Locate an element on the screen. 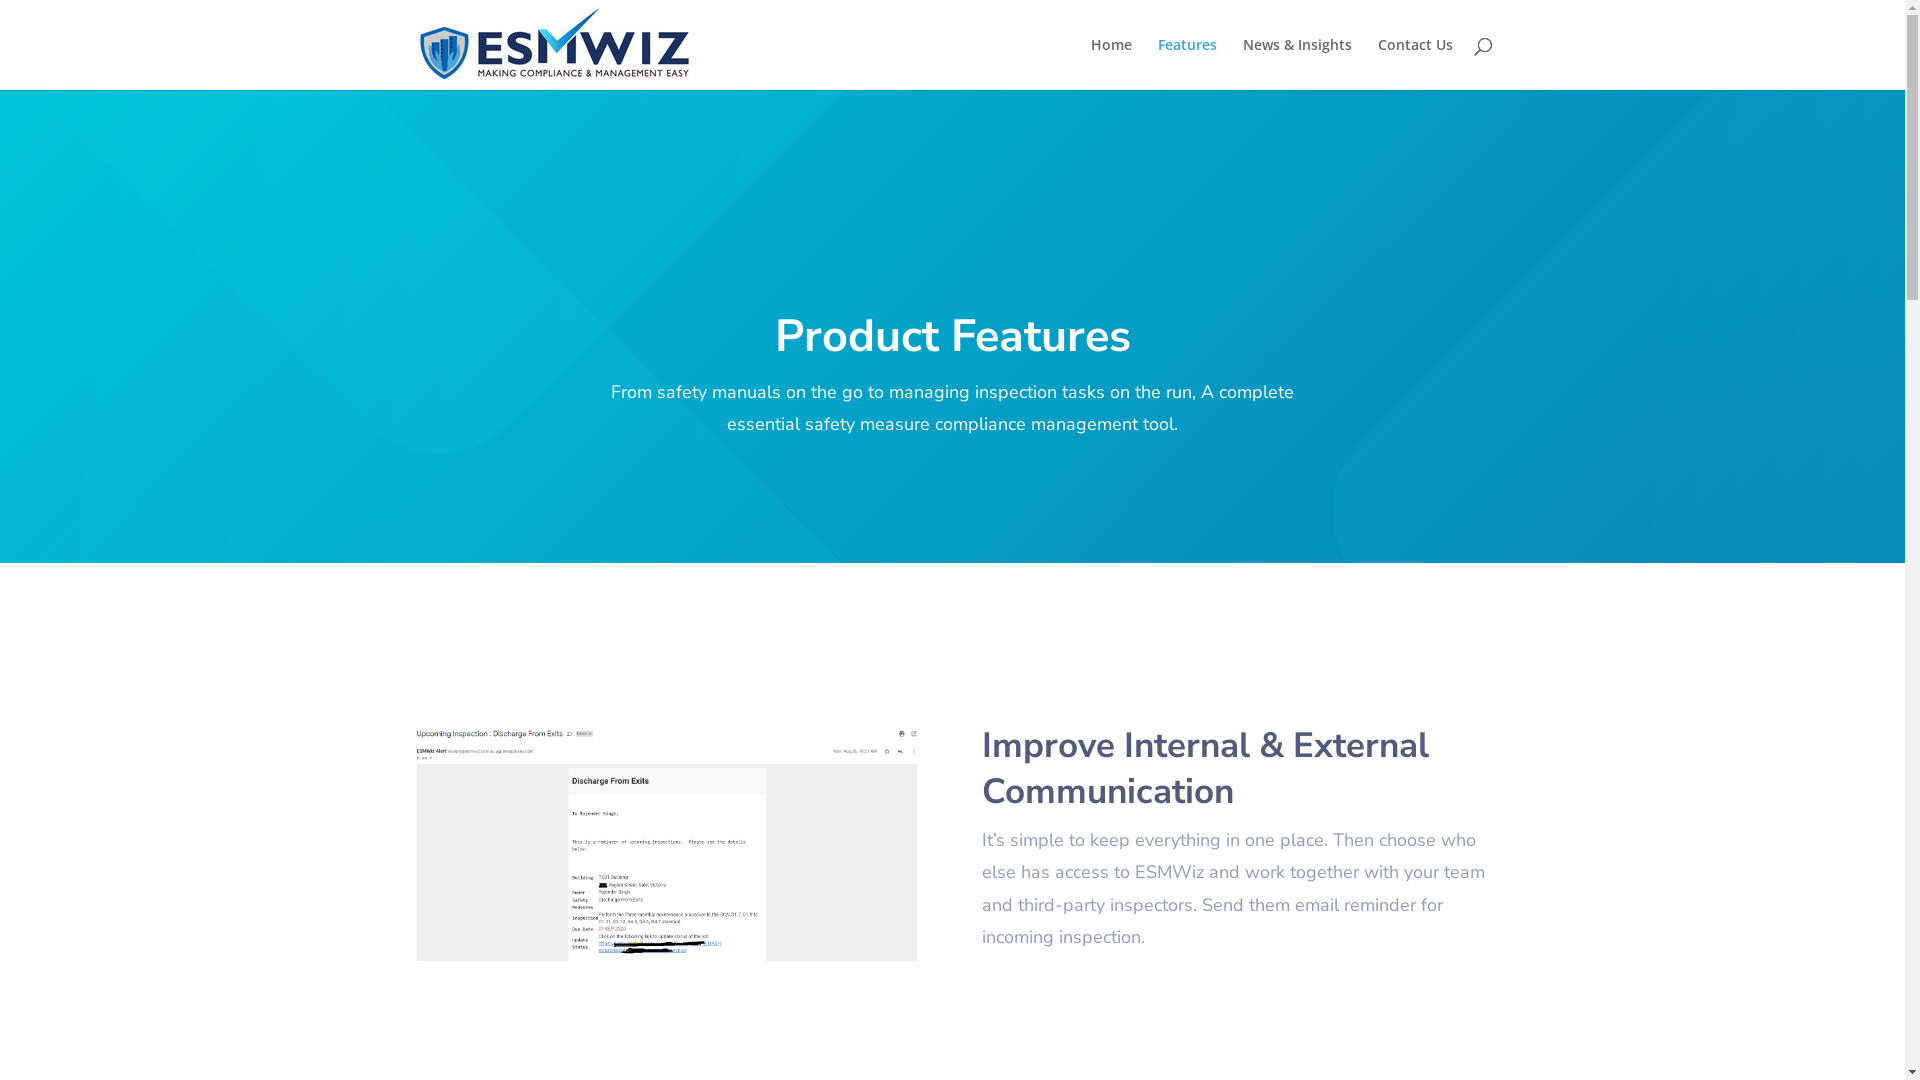  News & Insights is located at coordinates (1296, 64).